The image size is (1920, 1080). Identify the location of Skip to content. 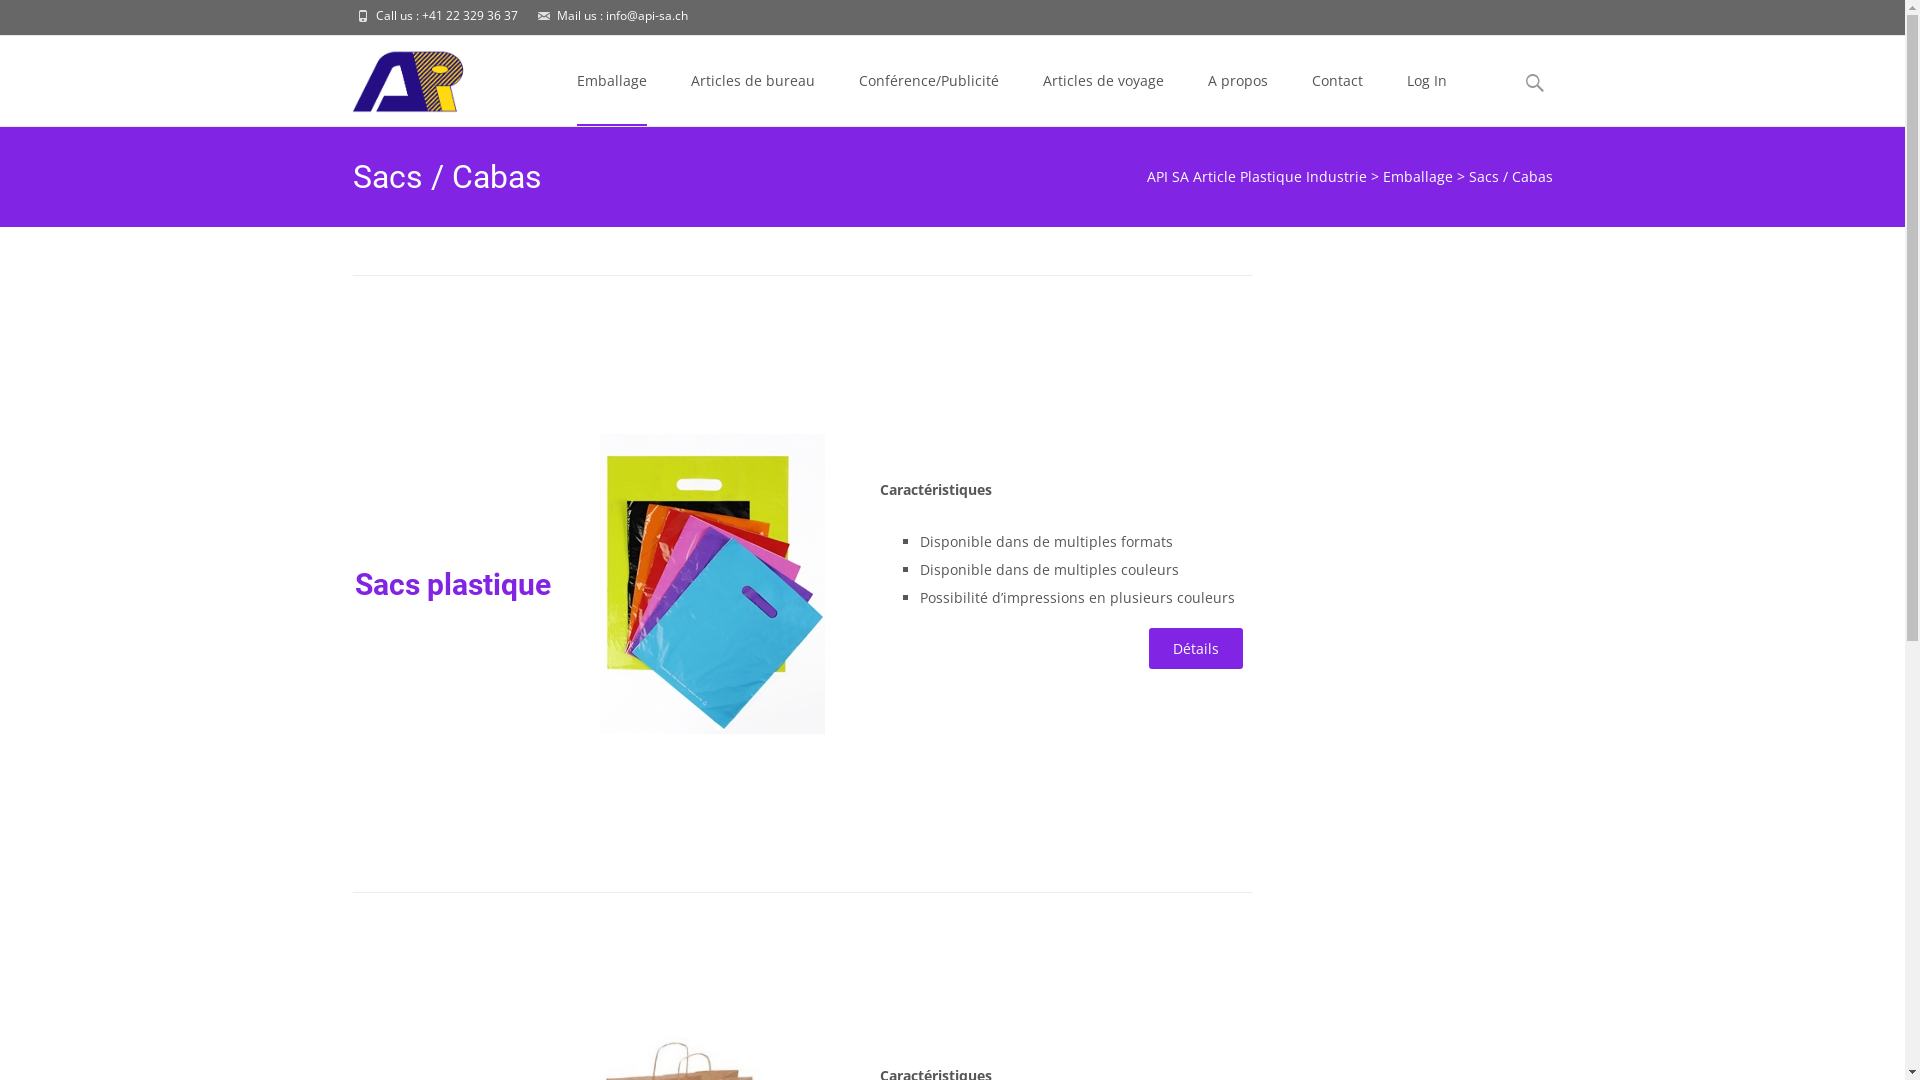
(606, 48).